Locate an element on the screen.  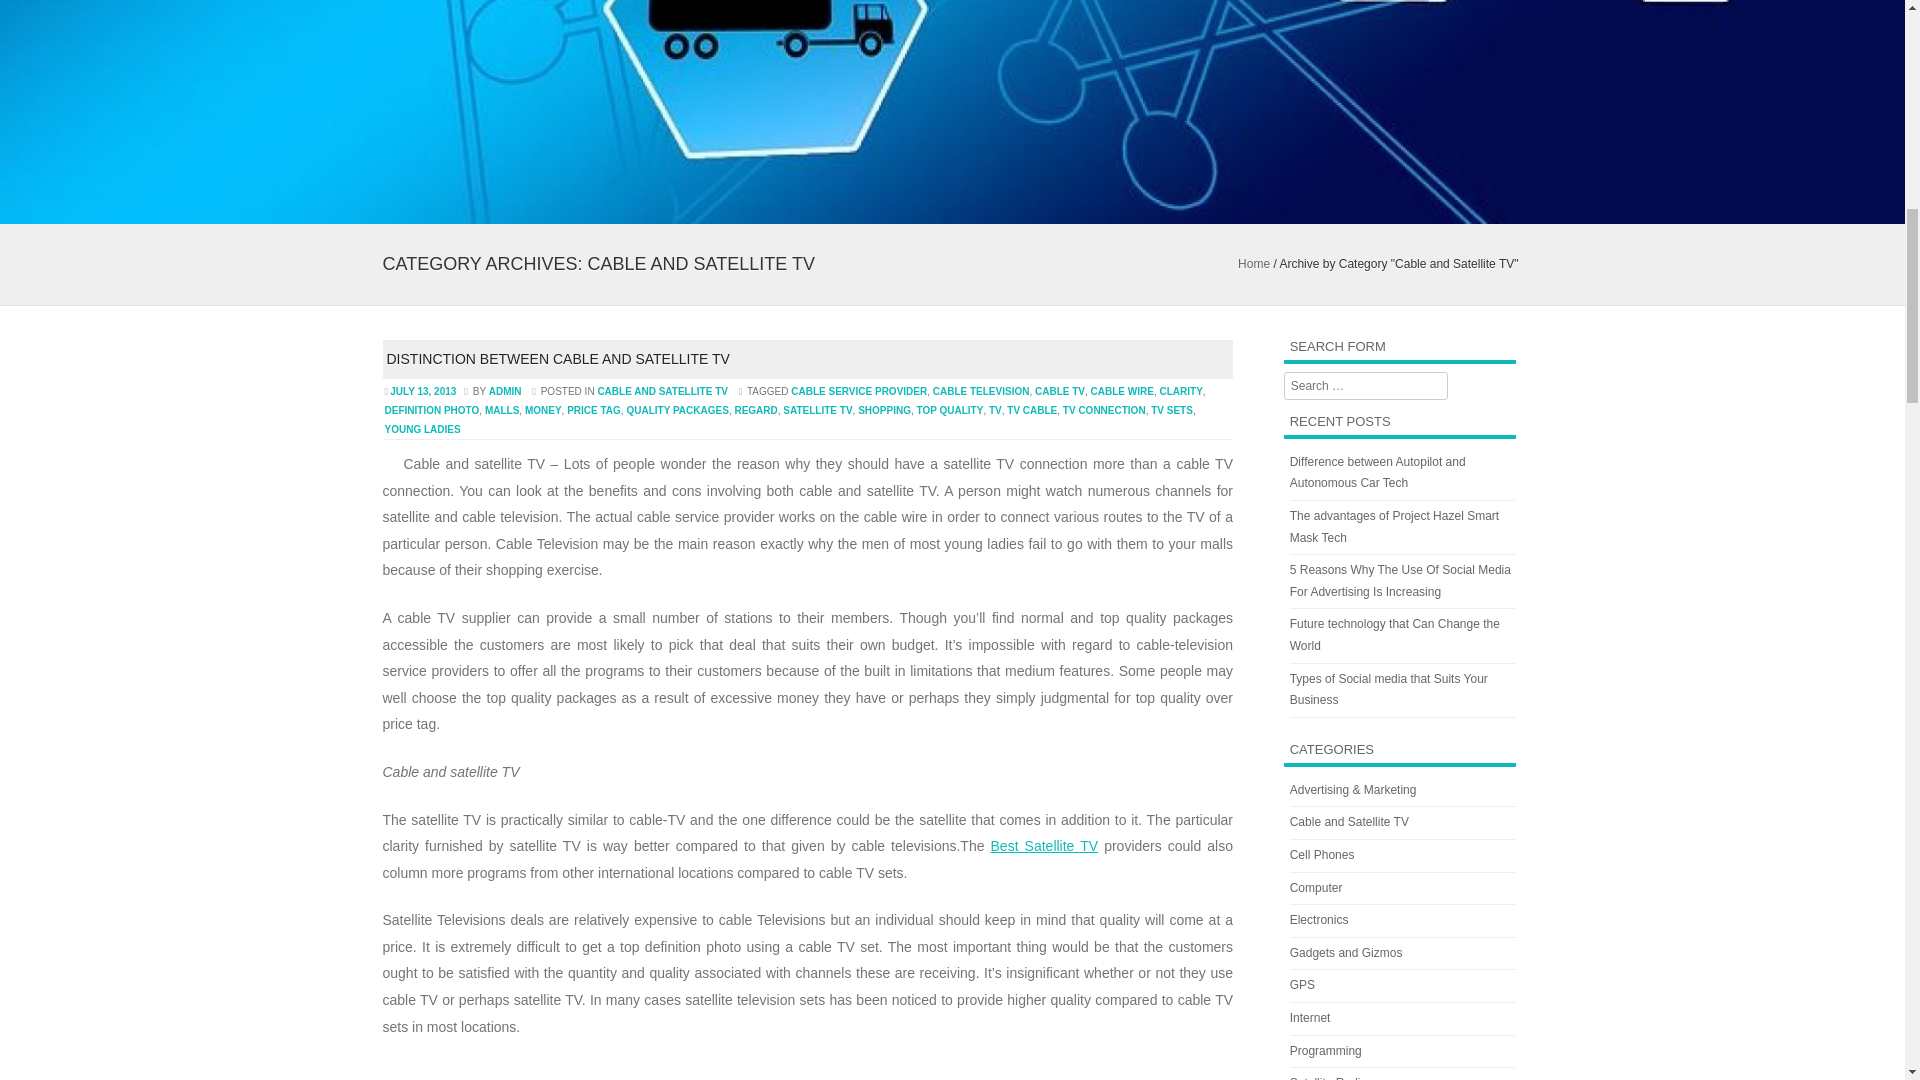
TOP QUALITY is located at coordinates (949, 410).